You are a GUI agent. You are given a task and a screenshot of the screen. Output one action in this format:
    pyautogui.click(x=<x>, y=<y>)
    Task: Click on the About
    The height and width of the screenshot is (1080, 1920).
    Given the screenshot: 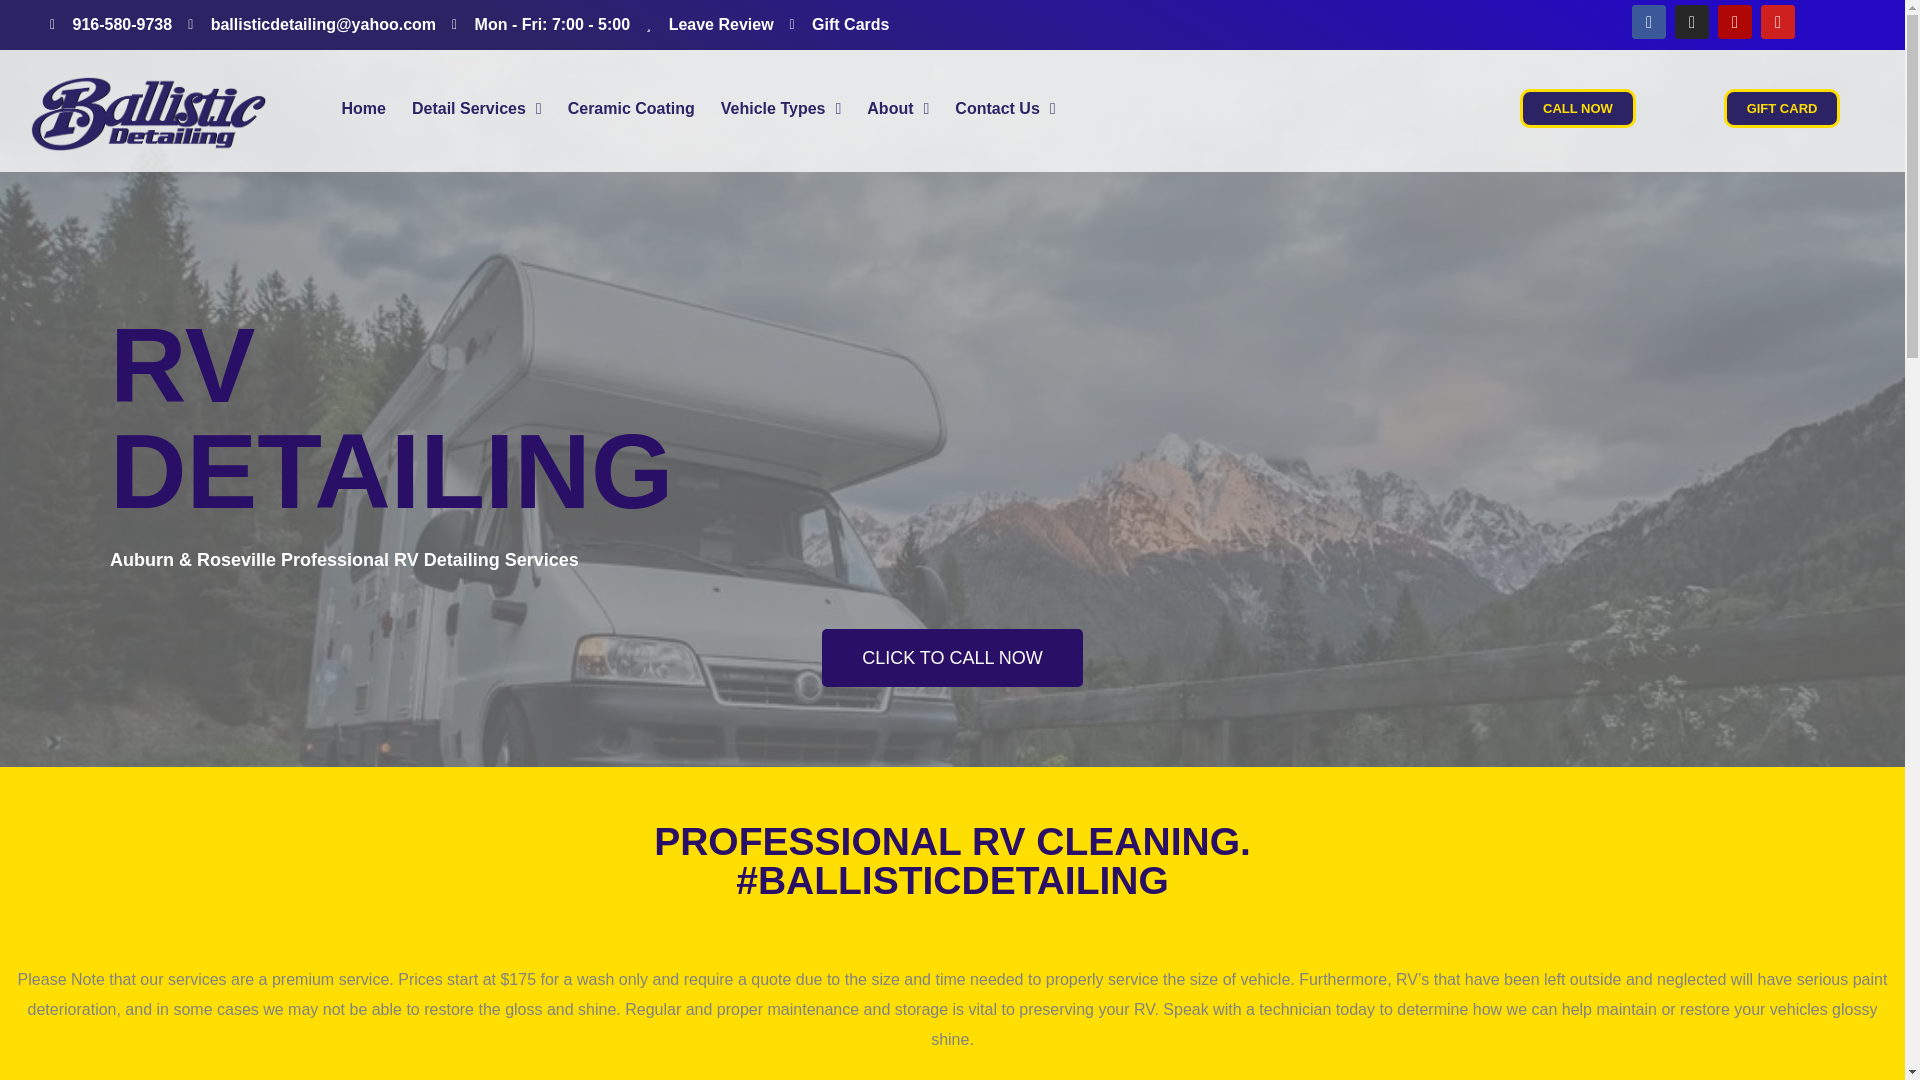 What is the action you would take?
    pyautogui.click(x=898, y=108)
    